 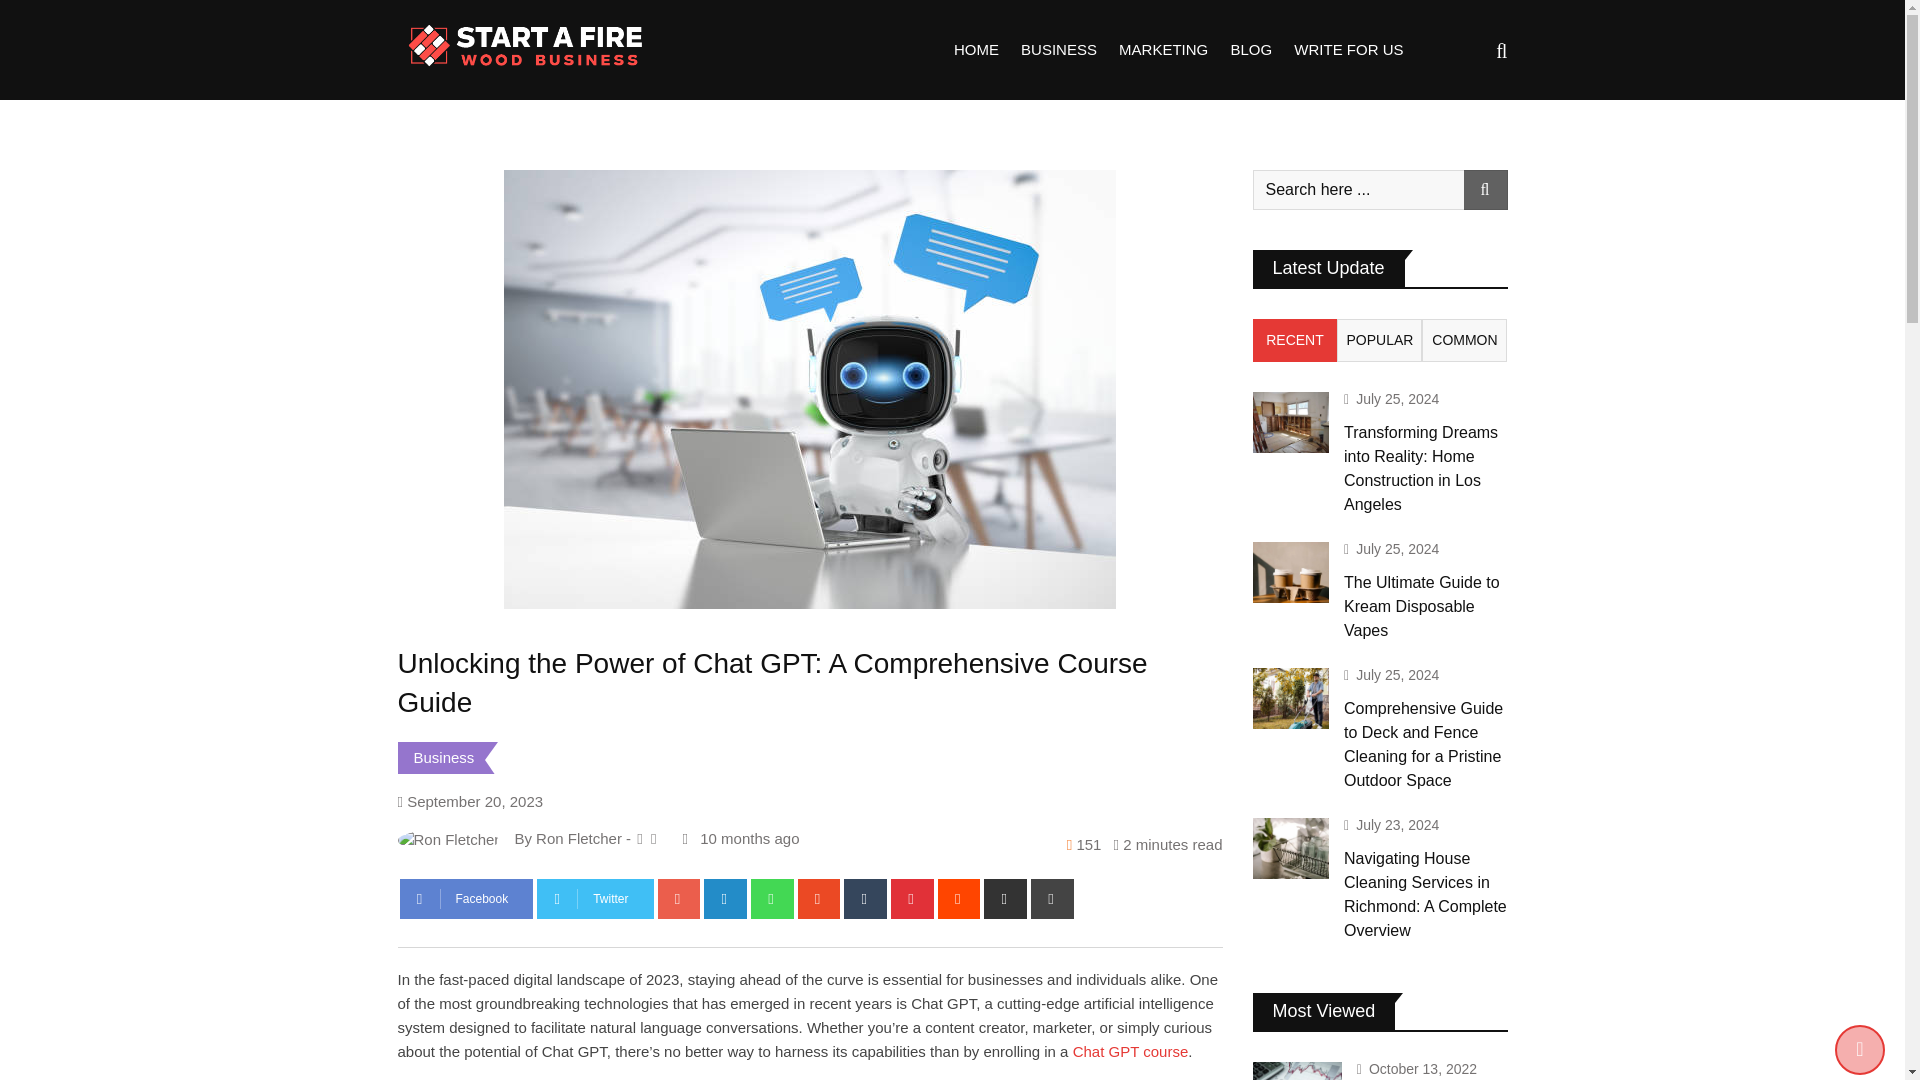 What do you see at coordinates (444, 757) in the screenshot?
I see `Business` at bounding box center [444, 757].